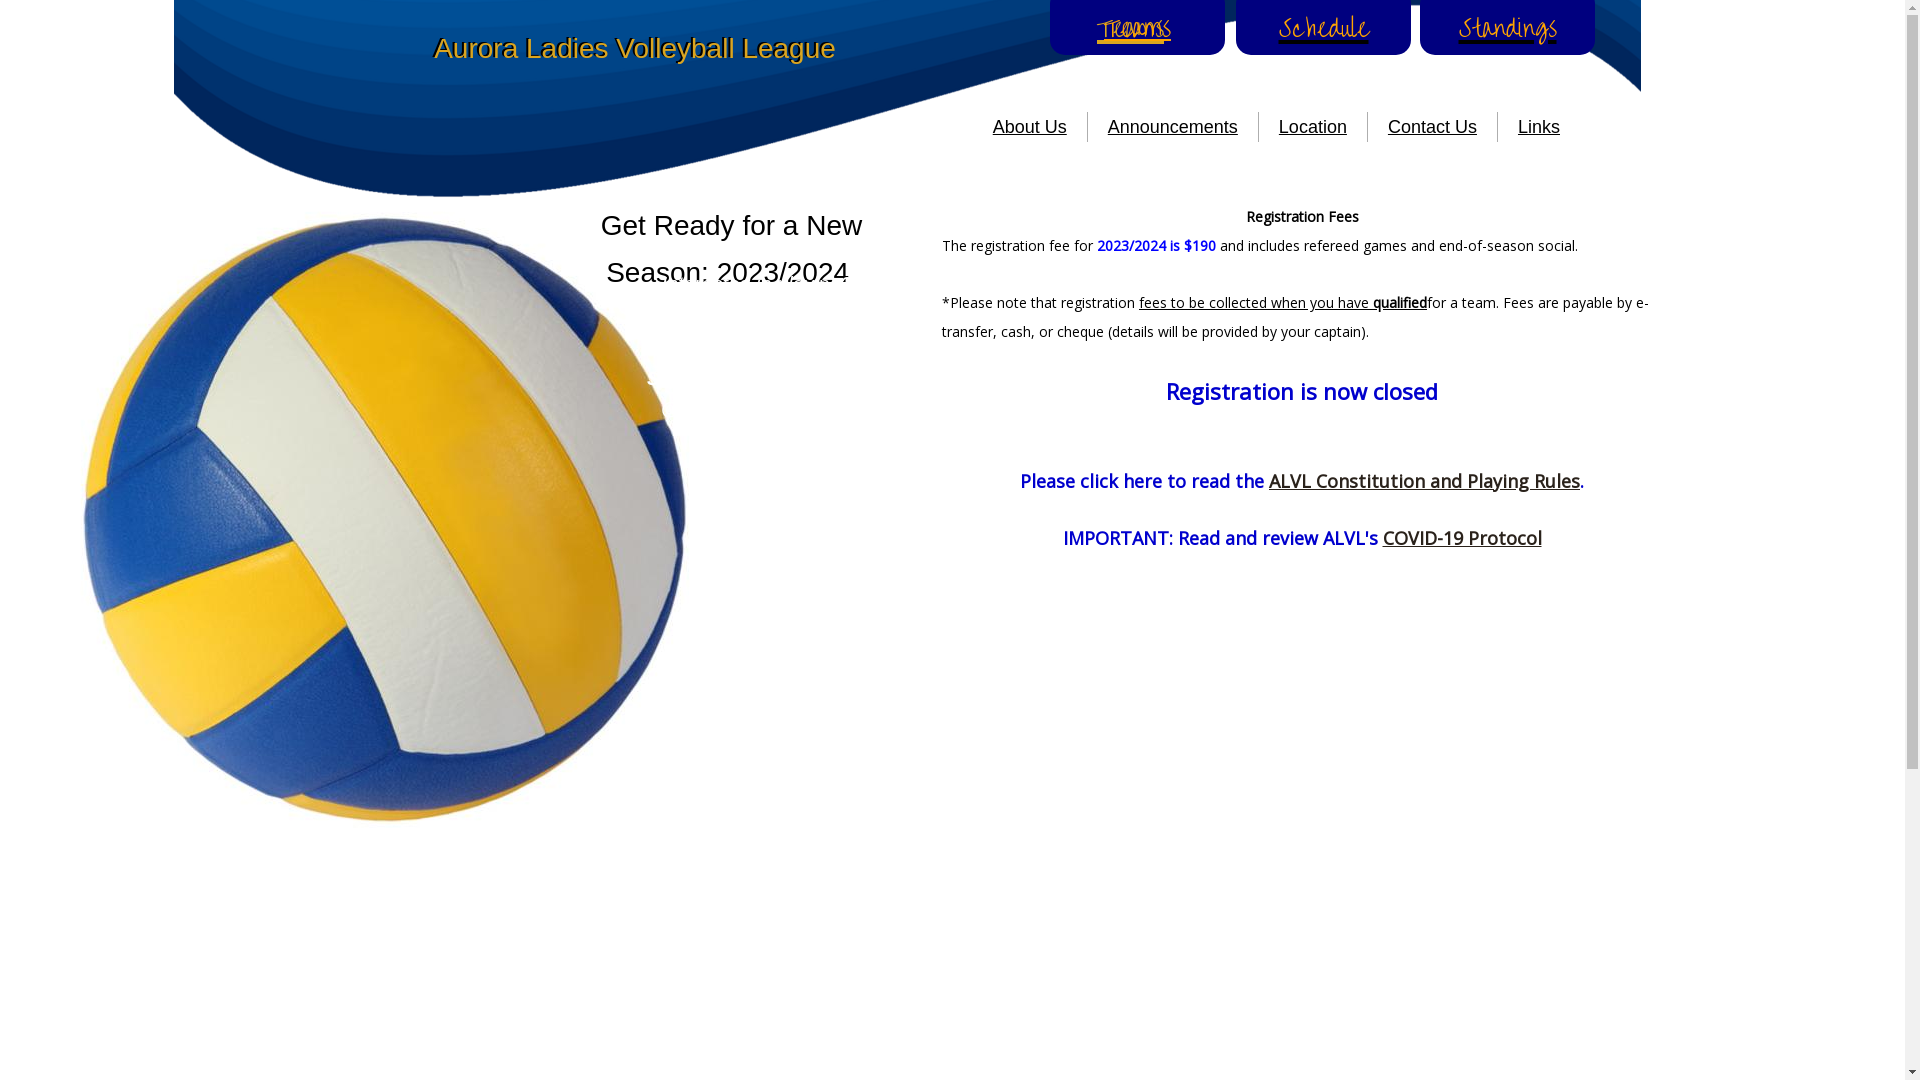 This screenshot has height=1080, width=1920. Describe the element at coordinates (1138, 28) in the screenshot. I see `Teams` at that location.